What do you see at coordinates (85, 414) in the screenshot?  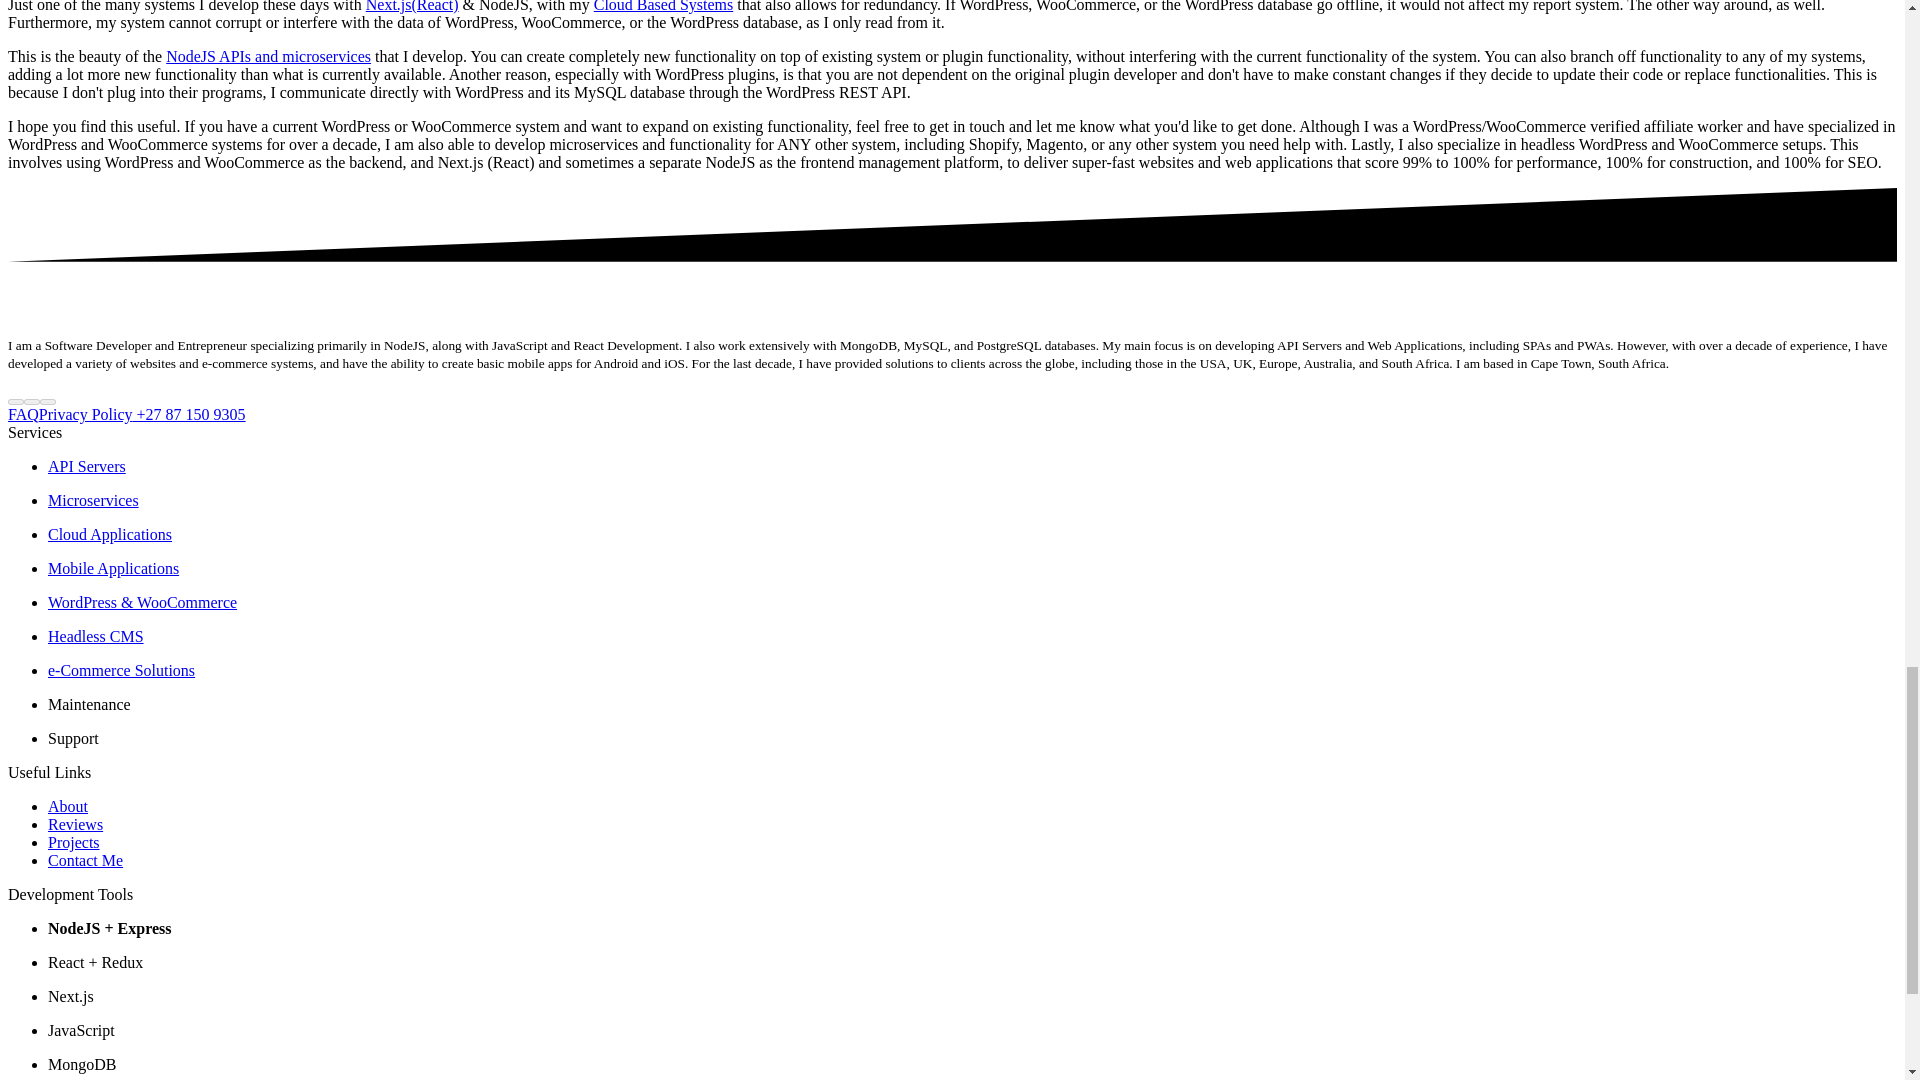 I see `Privacy Policy` at bounding box center [85, 414].